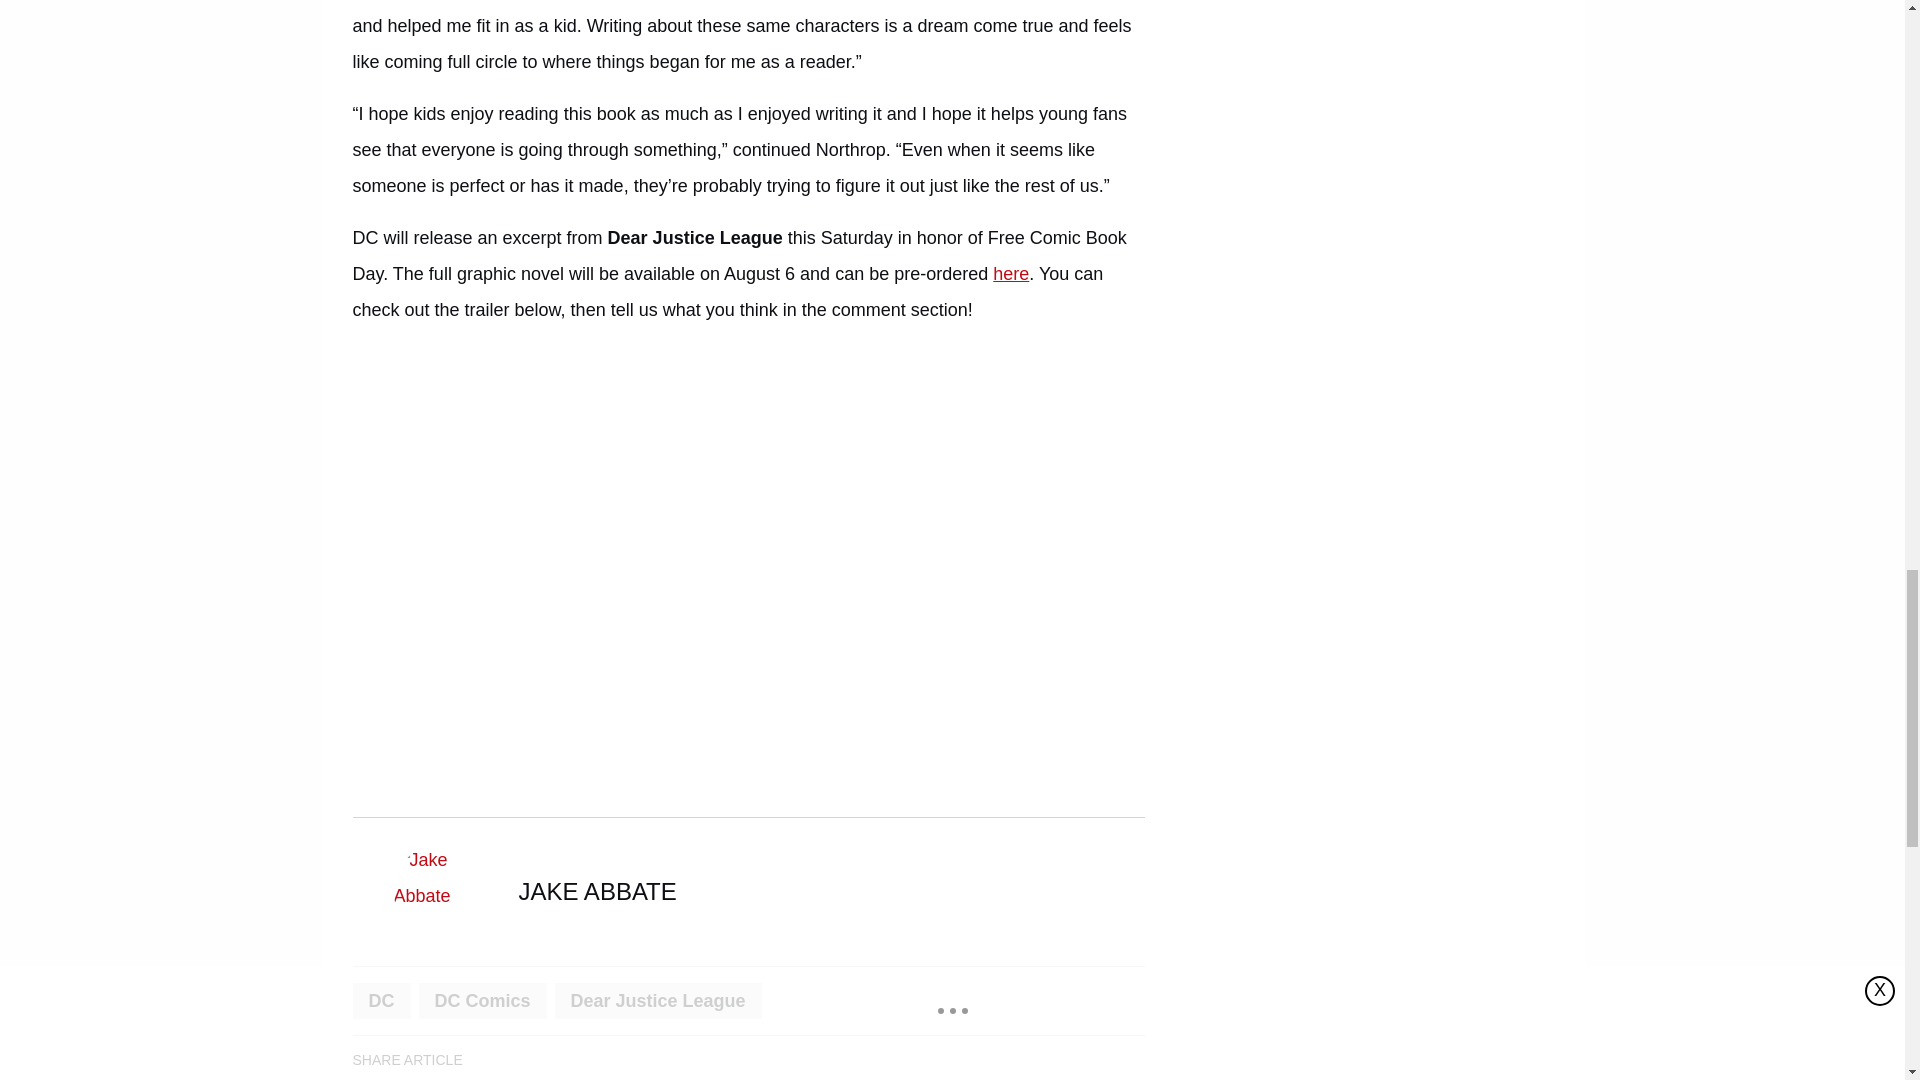 This screenshot has height=1080, width=1920. Describe the element at coordinates (596, 892) in the screenshot. I see `JAKE ABBATE` at that location.